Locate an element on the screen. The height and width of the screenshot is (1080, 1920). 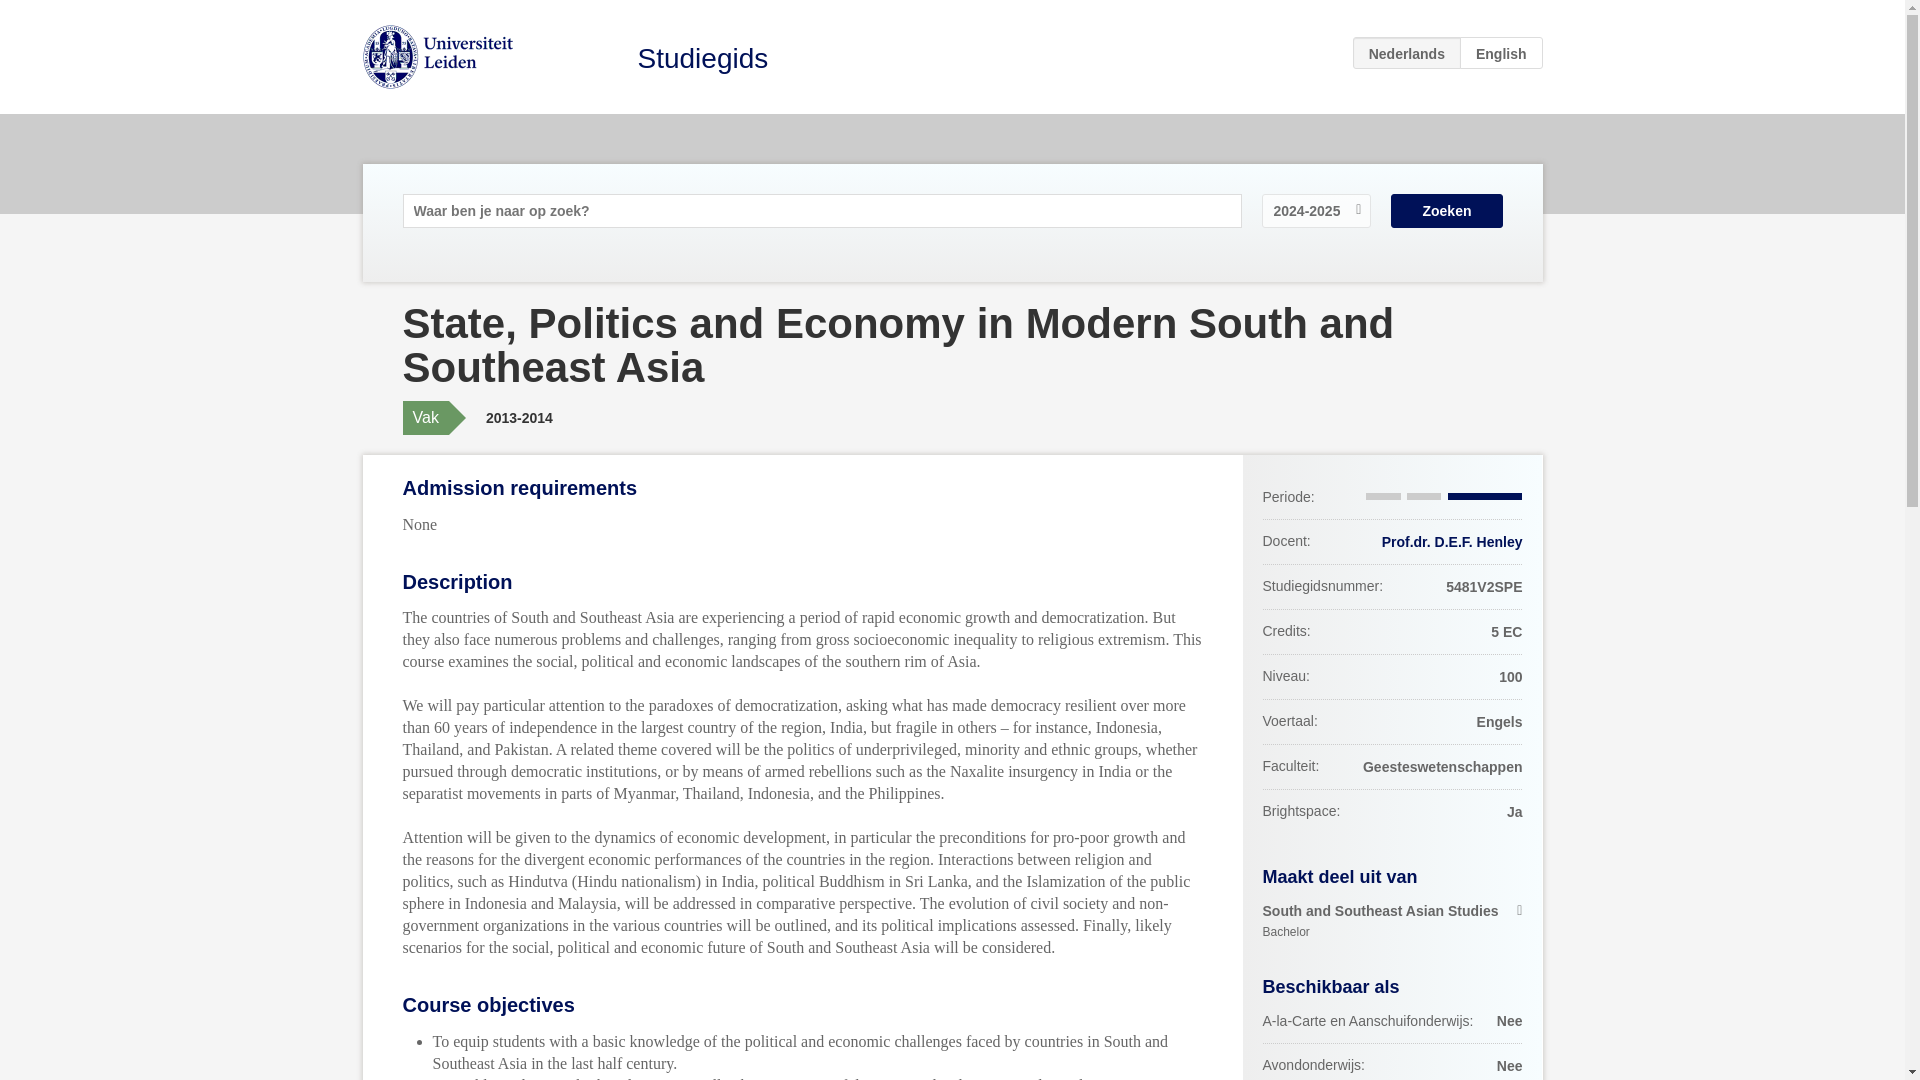
Prof.dr. D.E.F. Henley is located at coordinates (1452, 541).